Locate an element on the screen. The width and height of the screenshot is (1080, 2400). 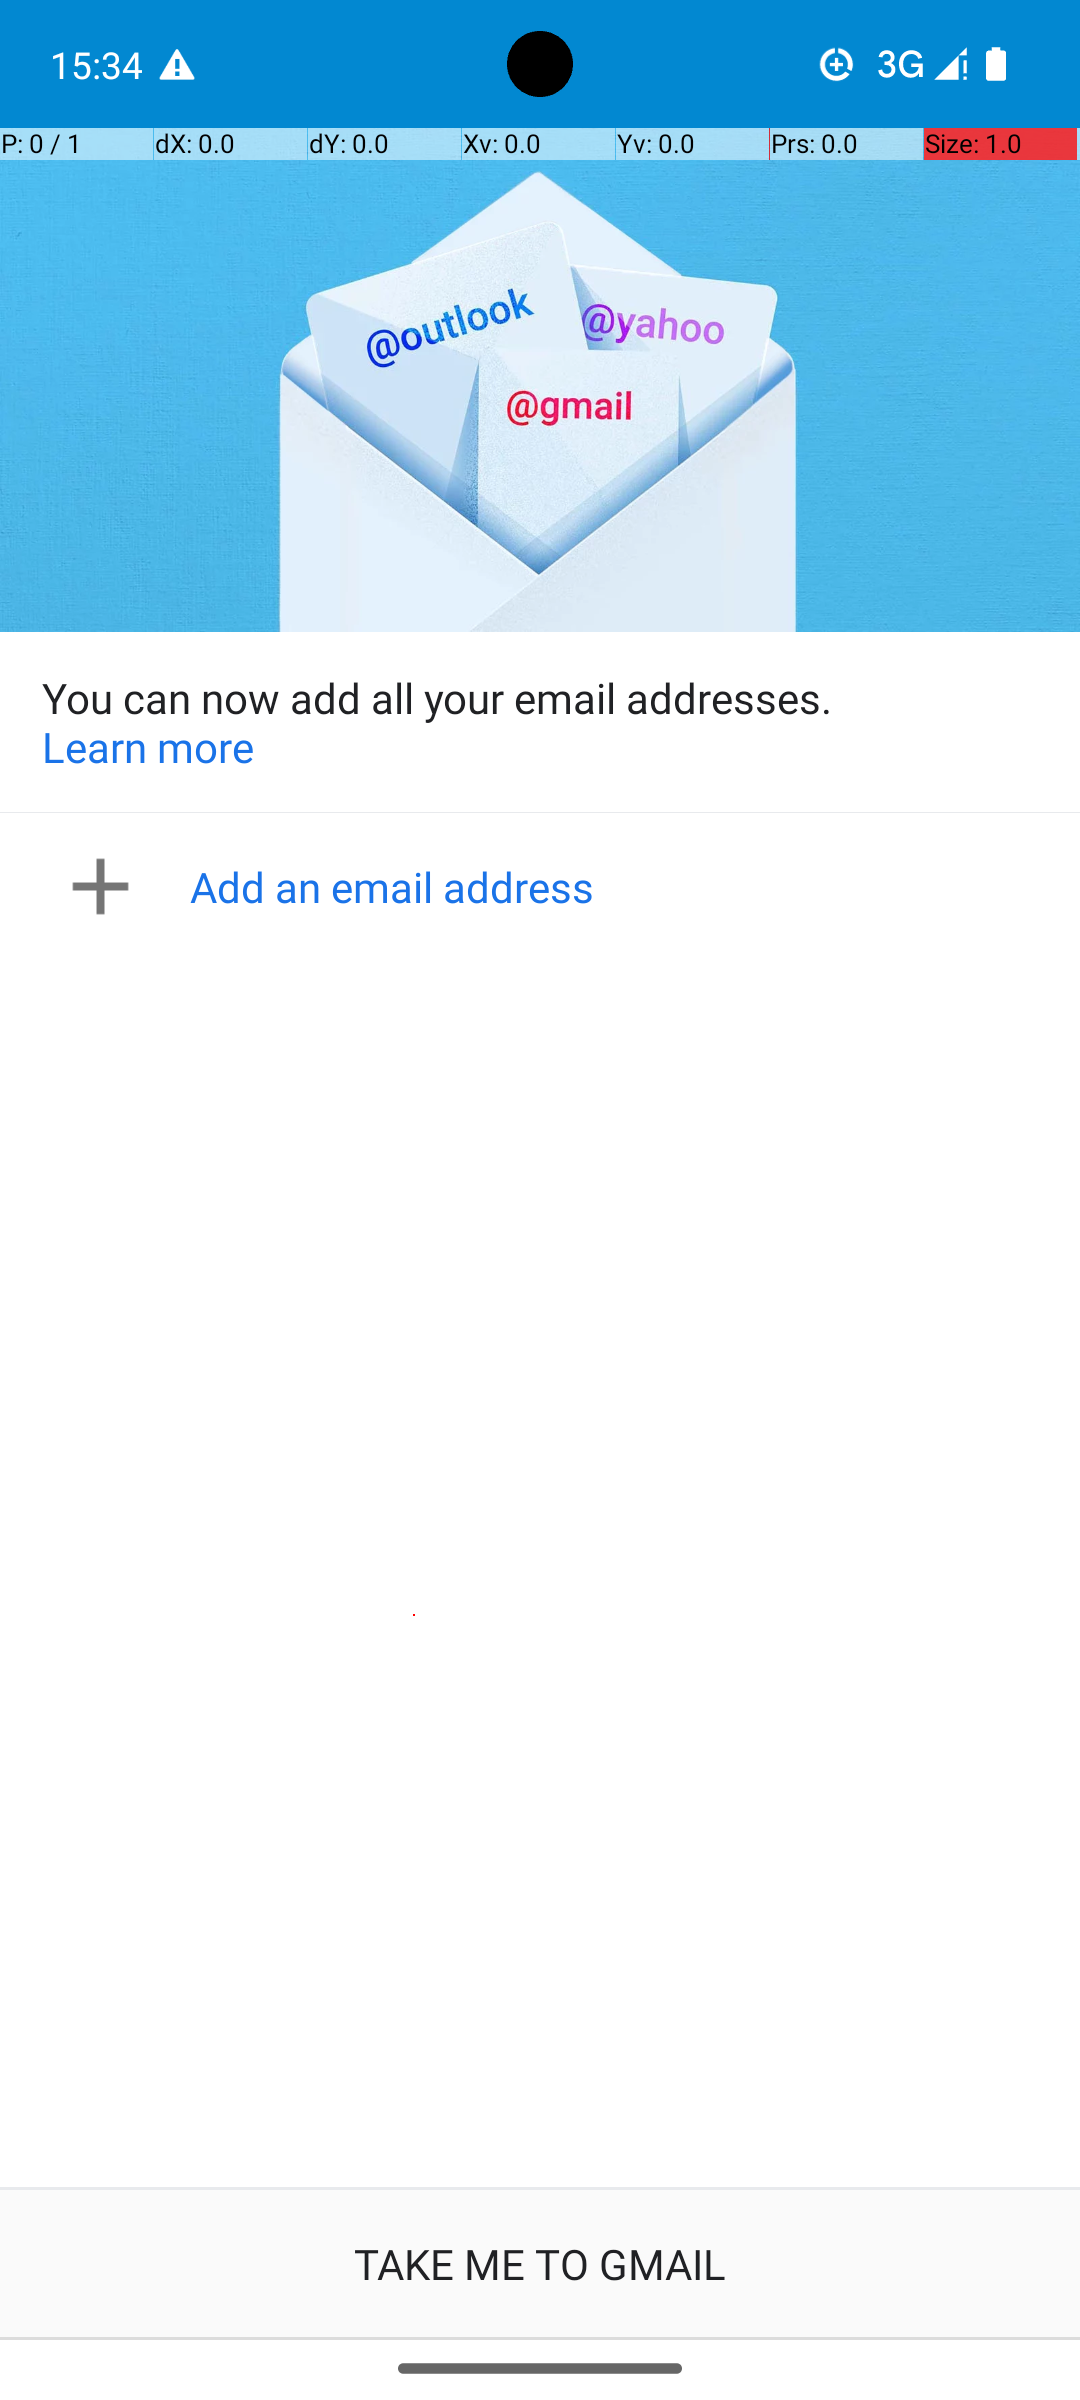
You can now add all your email addresses. Learn more is located at coordinates (540, 722).